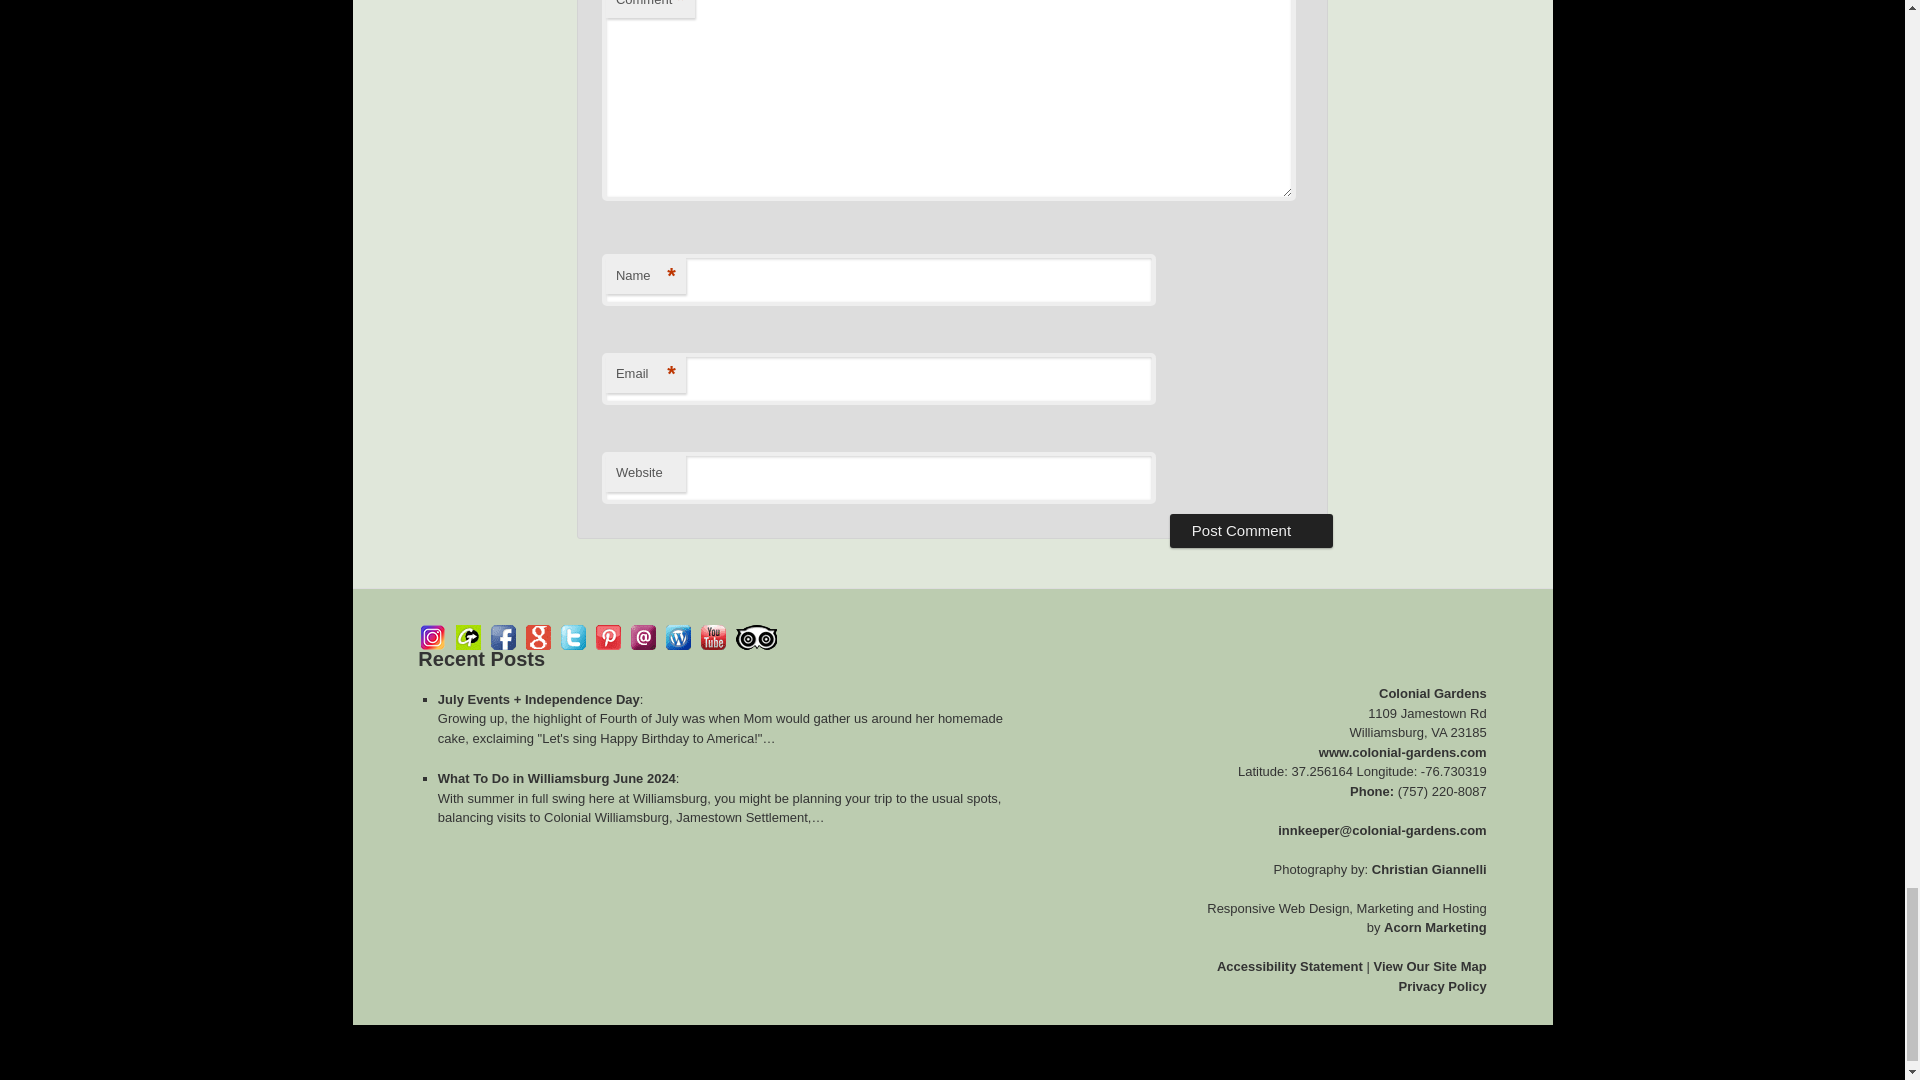 This screenshot has height=1080, width=1920. I want to click on Post Comment, so click(1250, 530).